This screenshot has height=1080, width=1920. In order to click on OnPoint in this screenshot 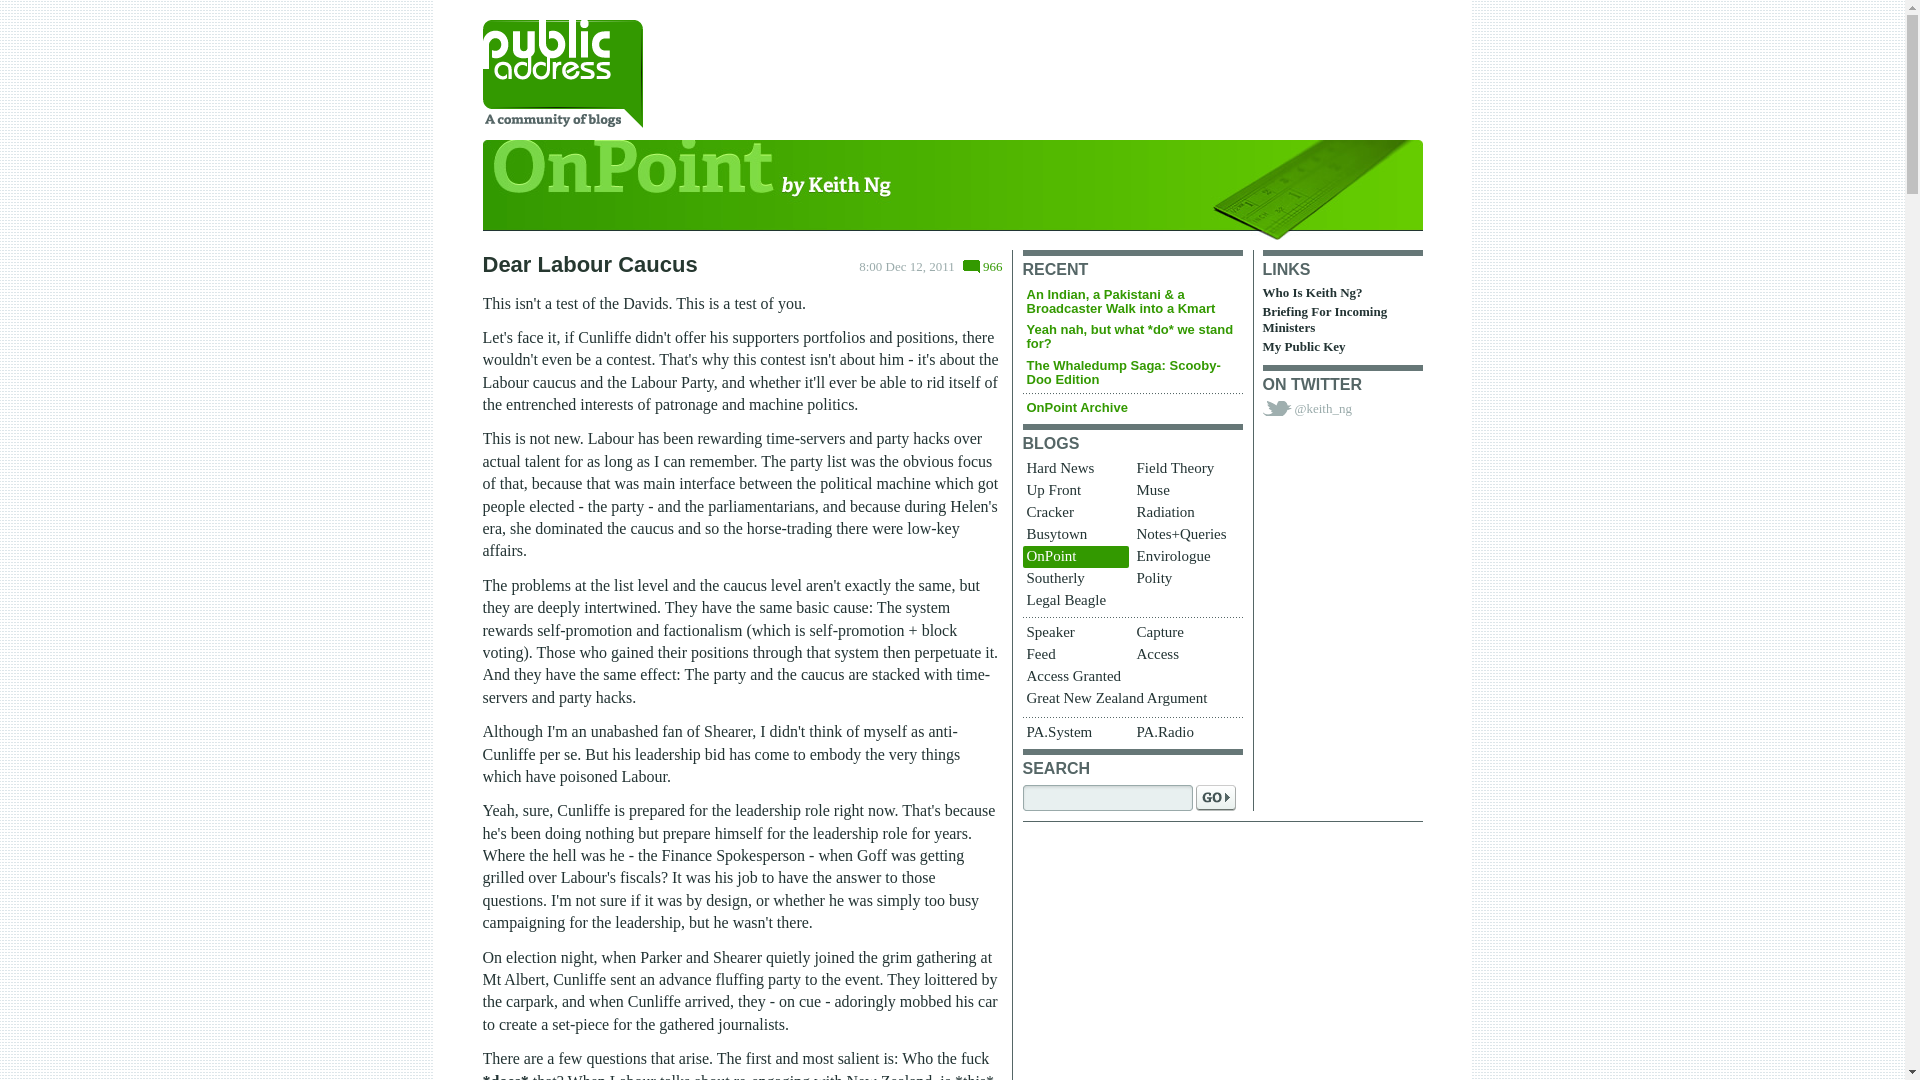, I will do `click(952, 190)`.